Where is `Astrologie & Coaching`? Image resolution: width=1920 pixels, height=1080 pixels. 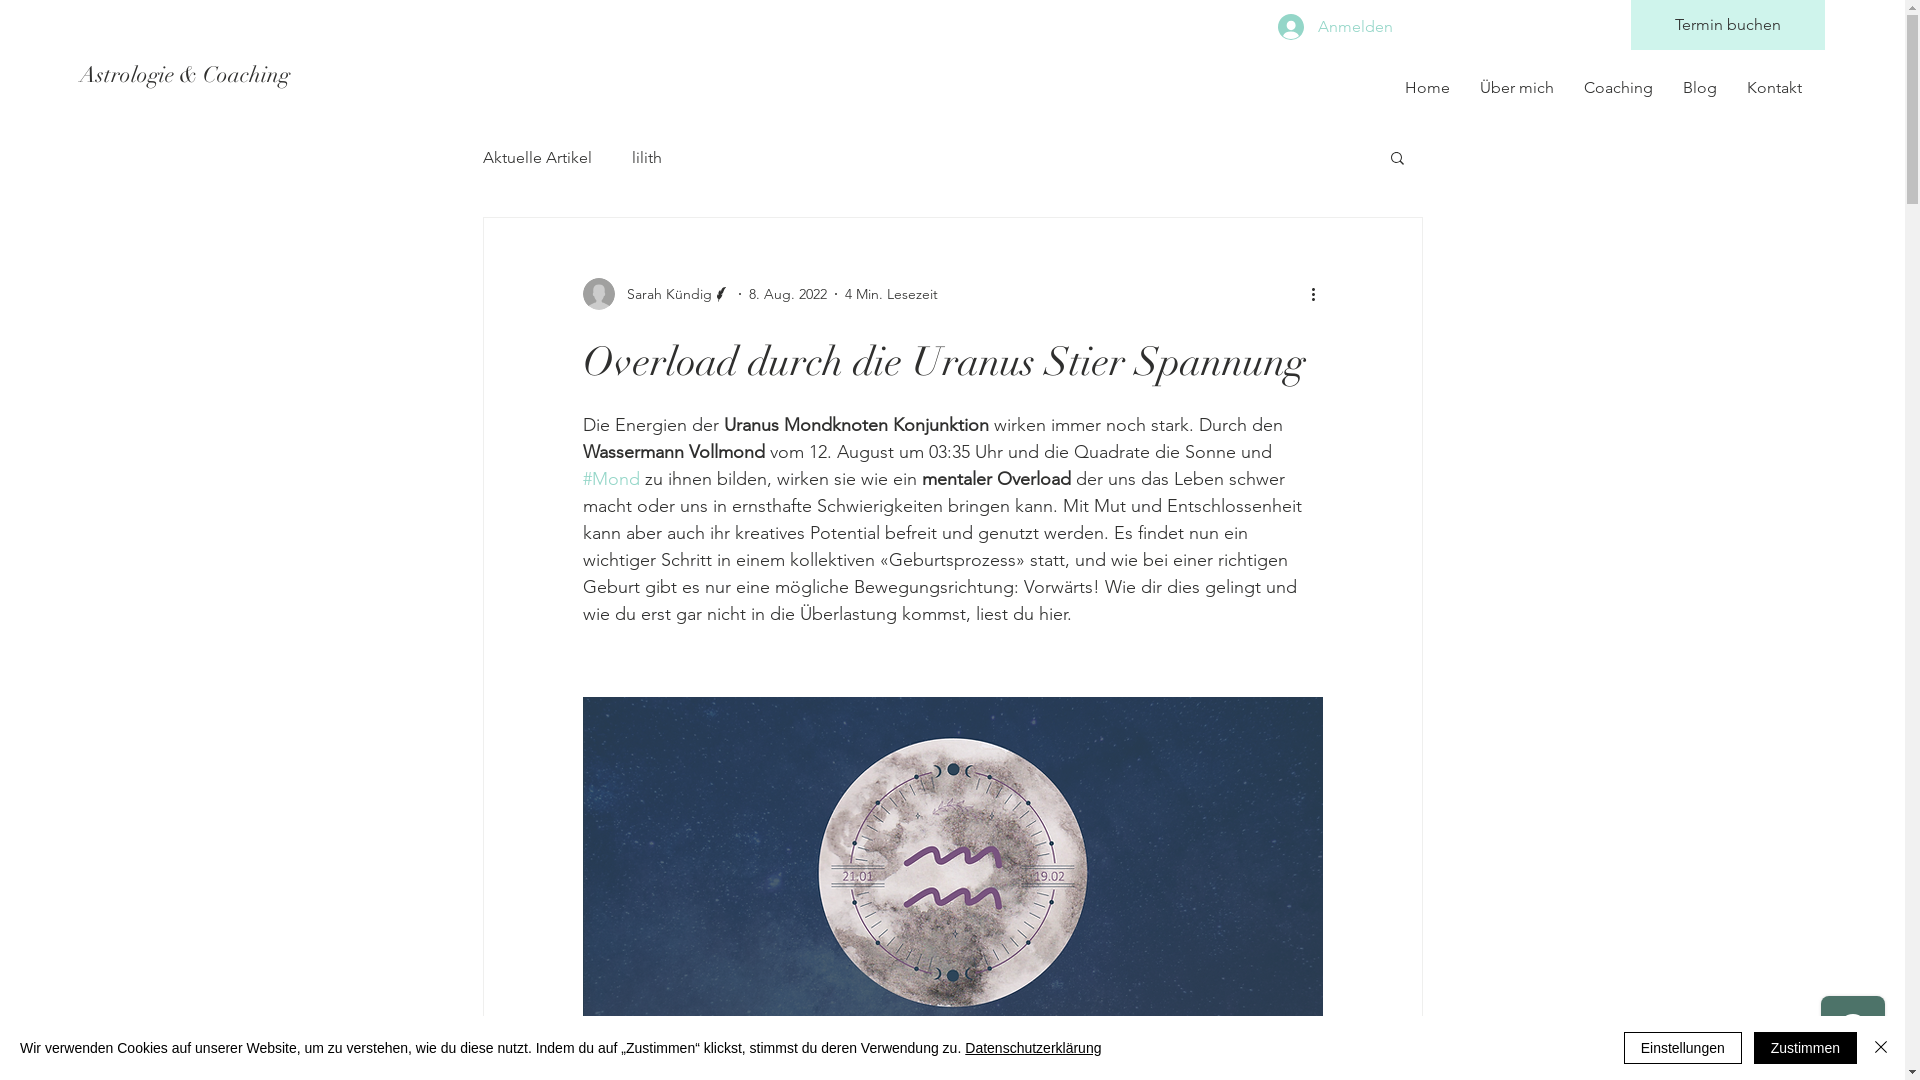
Astrologie & Coaching is located at coordinates (332, 75).